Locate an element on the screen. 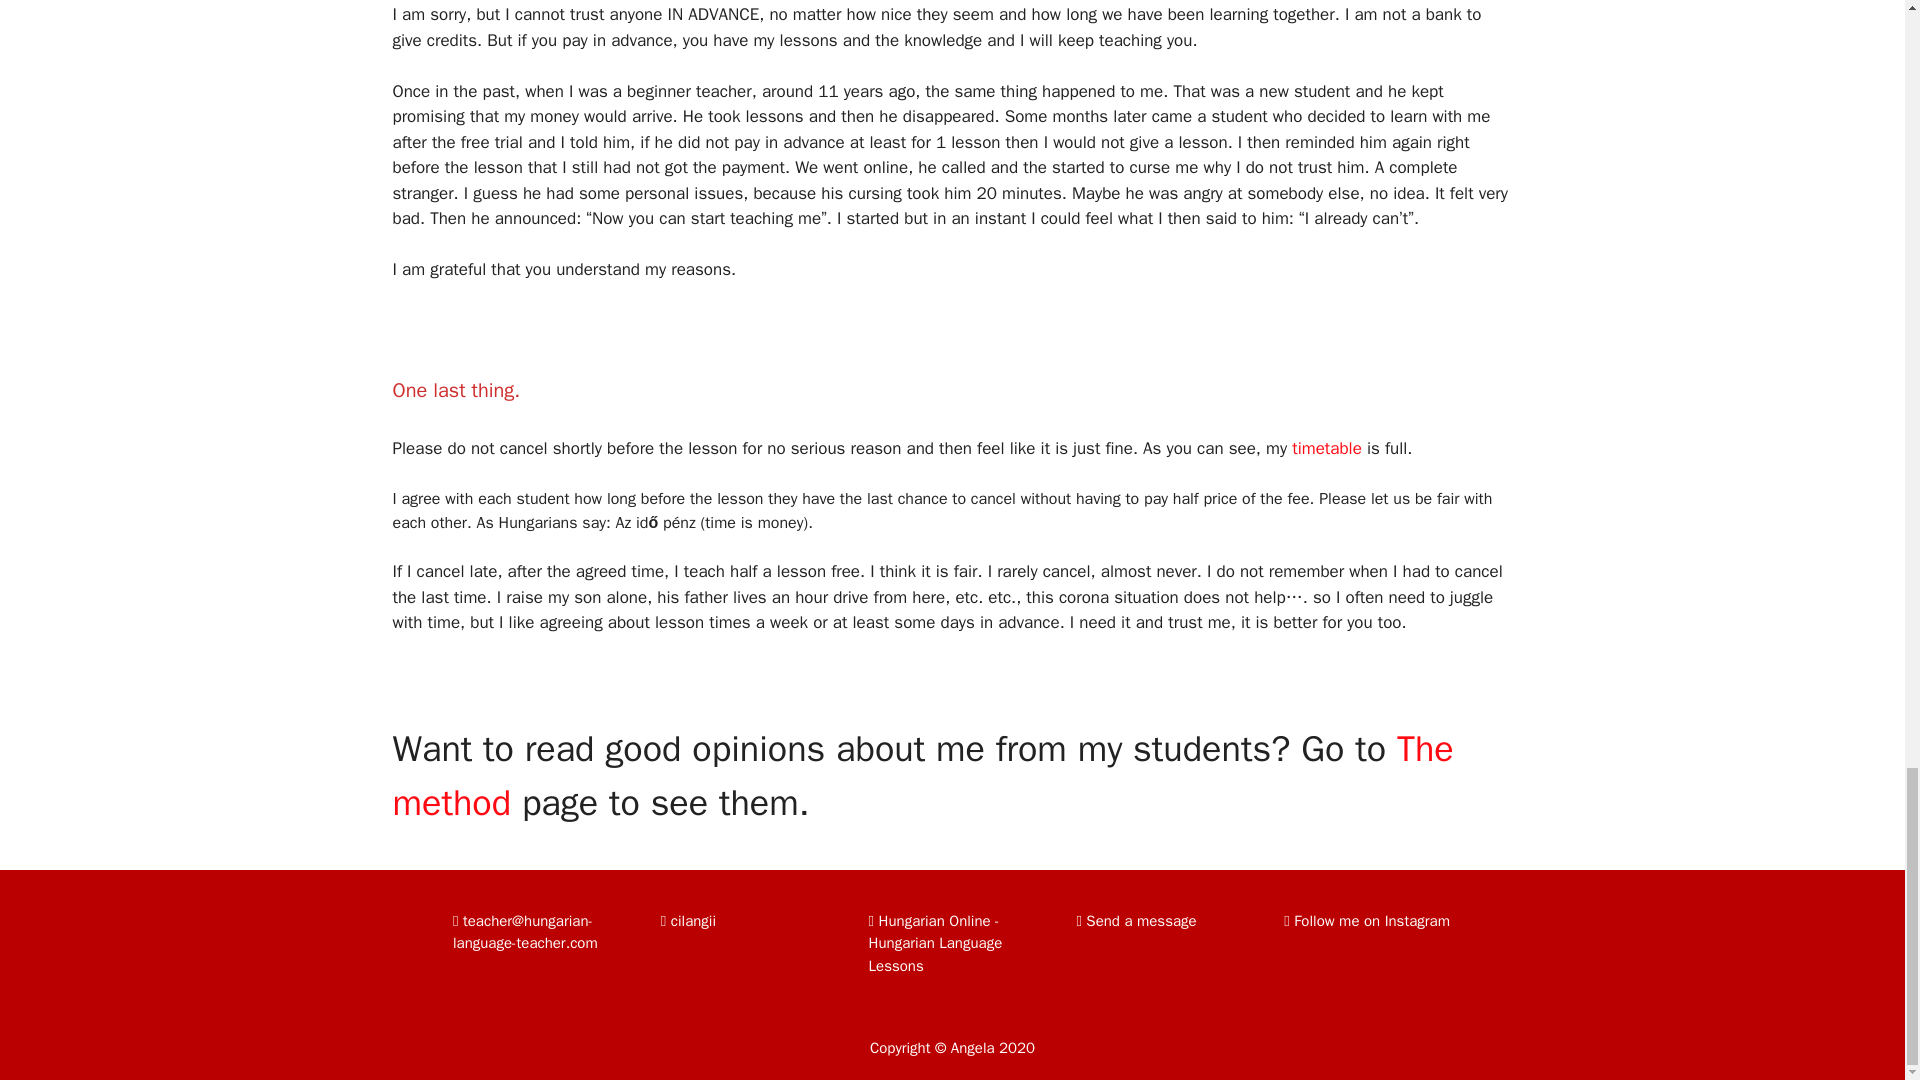 The width and height of the screenshot is (1920, 1080). Follow me on Instagram is located at coordinates (1366, 920).